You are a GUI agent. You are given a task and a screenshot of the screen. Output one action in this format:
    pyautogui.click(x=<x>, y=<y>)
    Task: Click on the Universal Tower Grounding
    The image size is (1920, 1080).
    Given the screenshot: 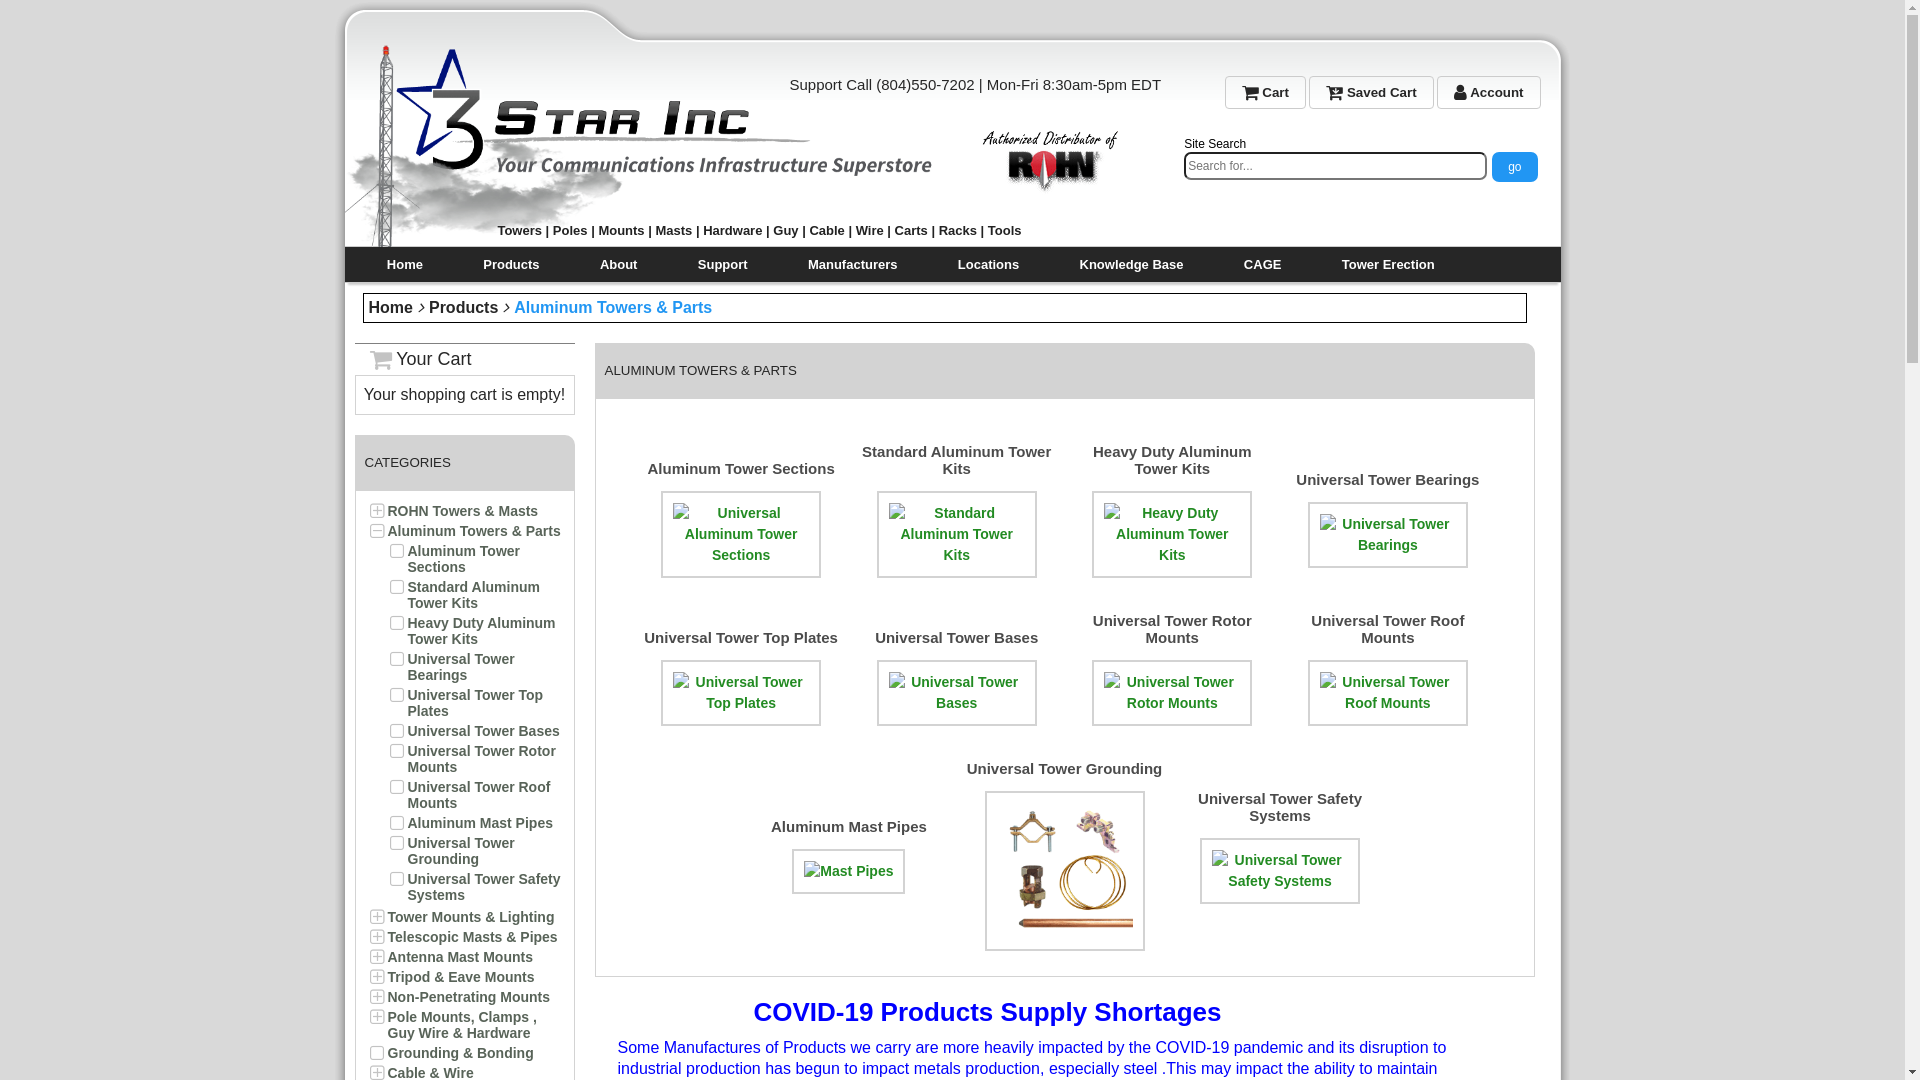 What is the action you would take?
    pyautogui.click(x=1065, y=768)
    